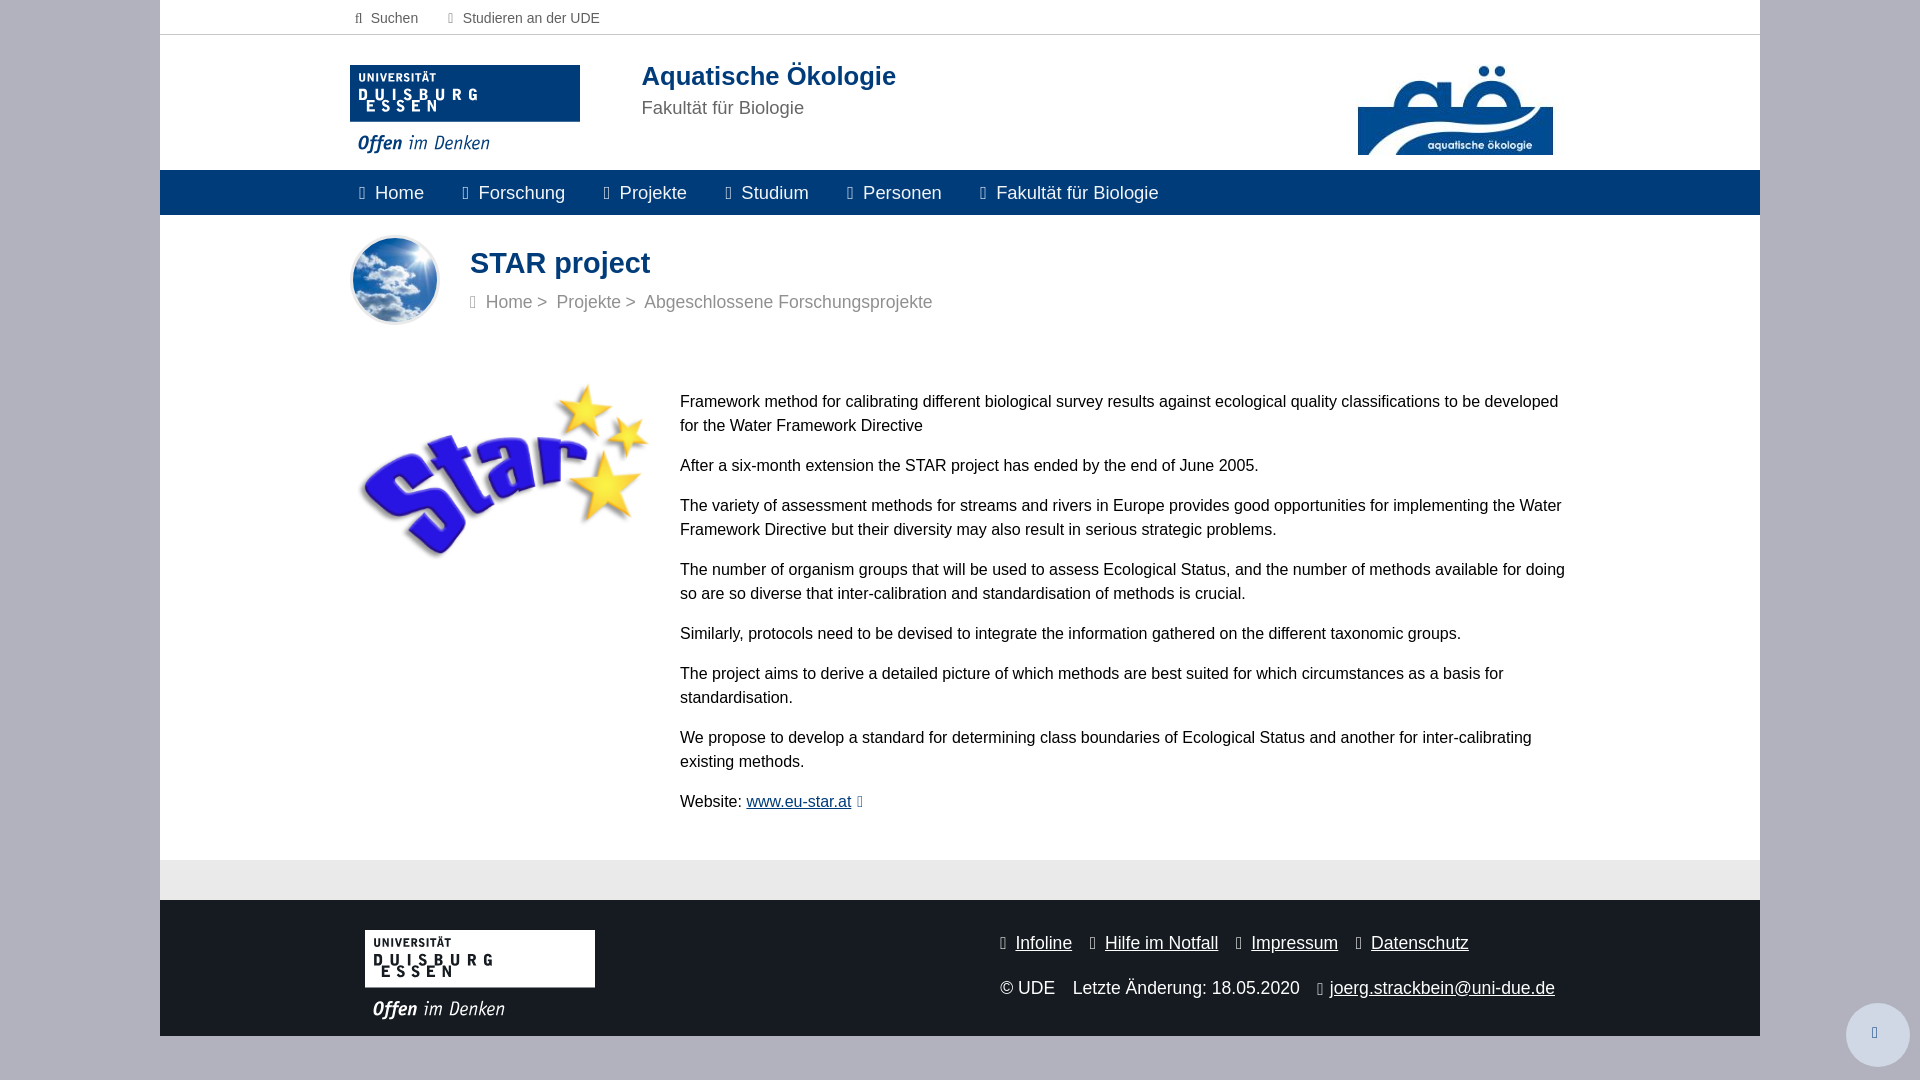 The image size is (1920, 1080). What do you see at coordinates (520, 17) in the screenshot?
I see `Studieren an der UDE` at bounding box center [520, 17].